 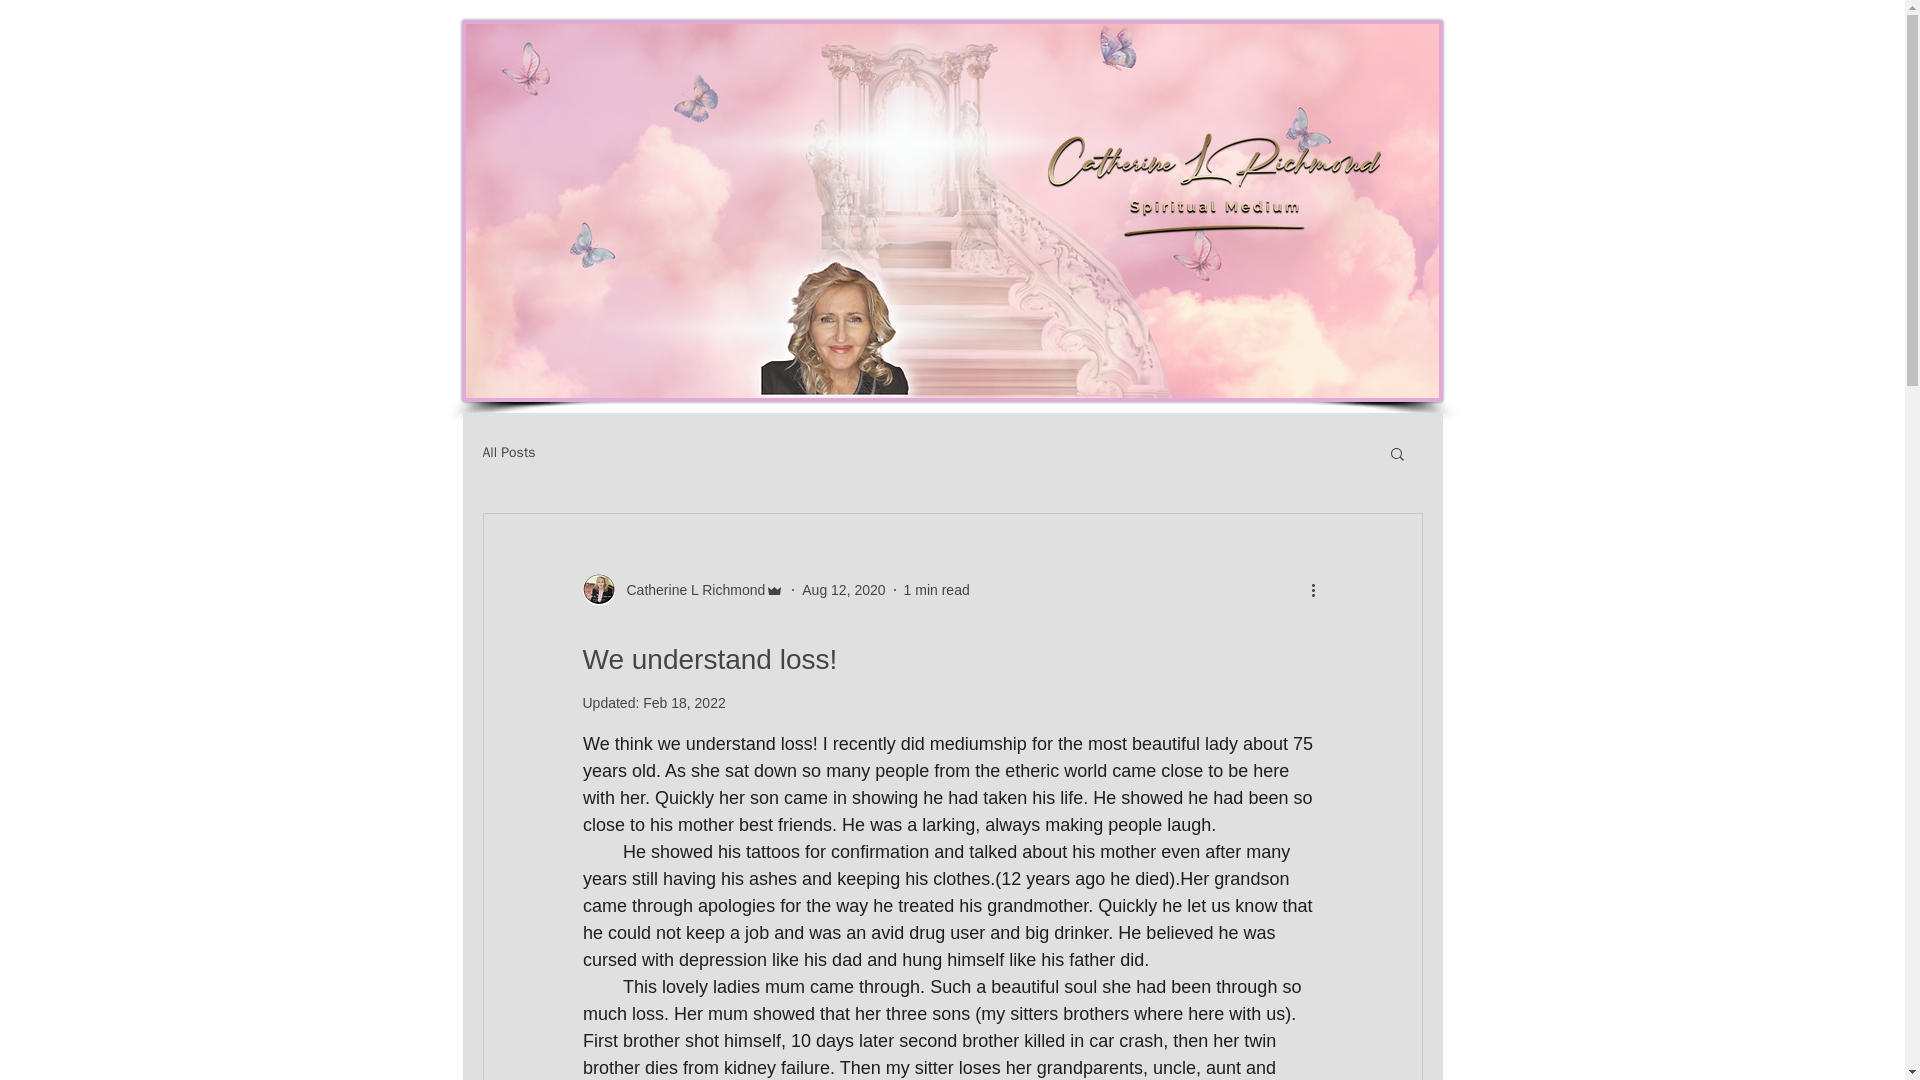 I want to click on Feb 18, 2022, so click(x=684, y=702).